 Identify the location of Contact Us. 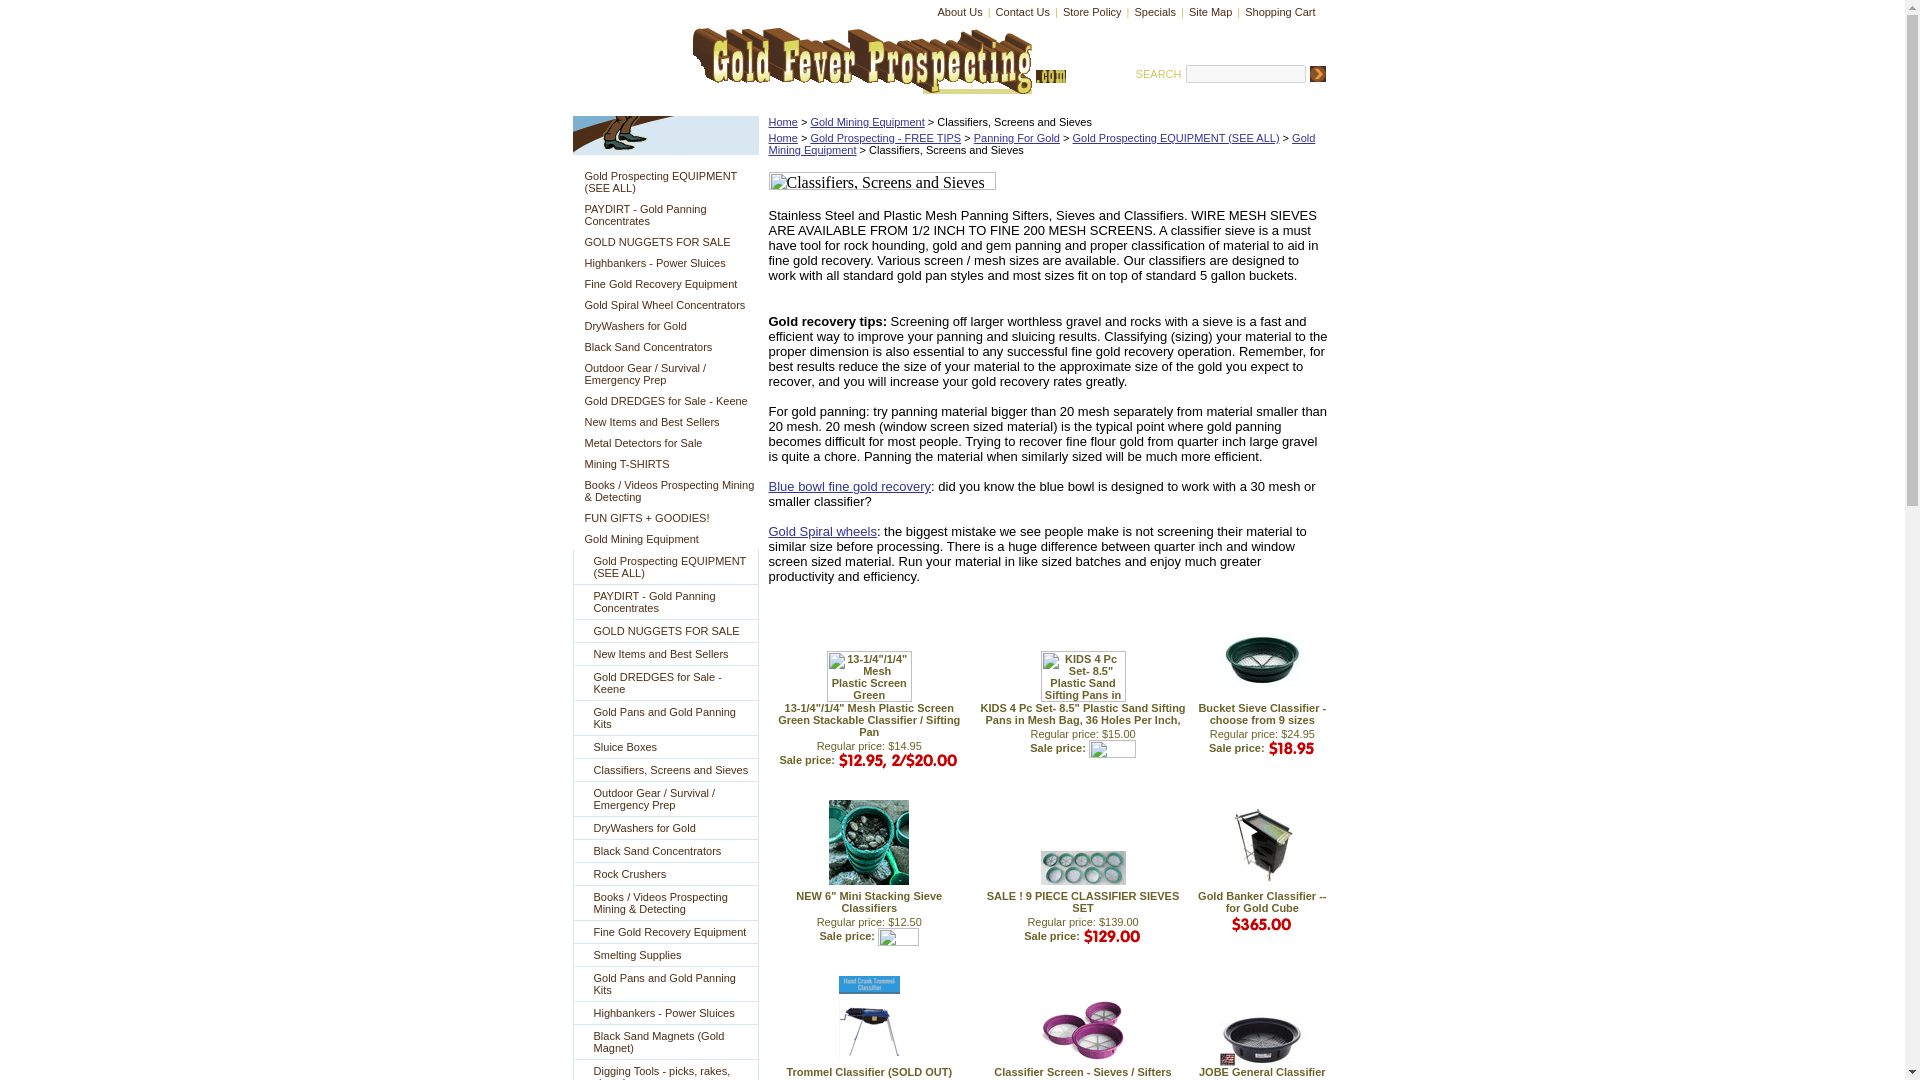
(1022, 12).